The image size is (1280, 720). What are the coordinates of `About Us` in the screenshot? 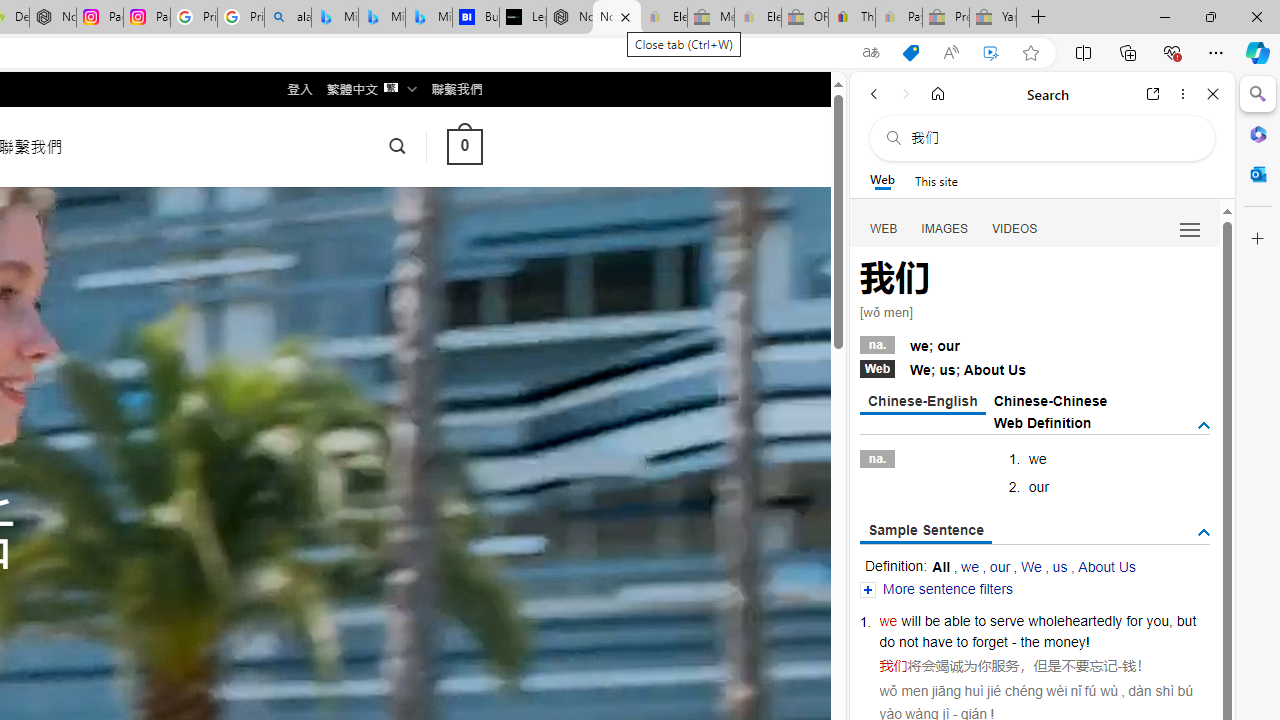 It's located at (1106, 566).